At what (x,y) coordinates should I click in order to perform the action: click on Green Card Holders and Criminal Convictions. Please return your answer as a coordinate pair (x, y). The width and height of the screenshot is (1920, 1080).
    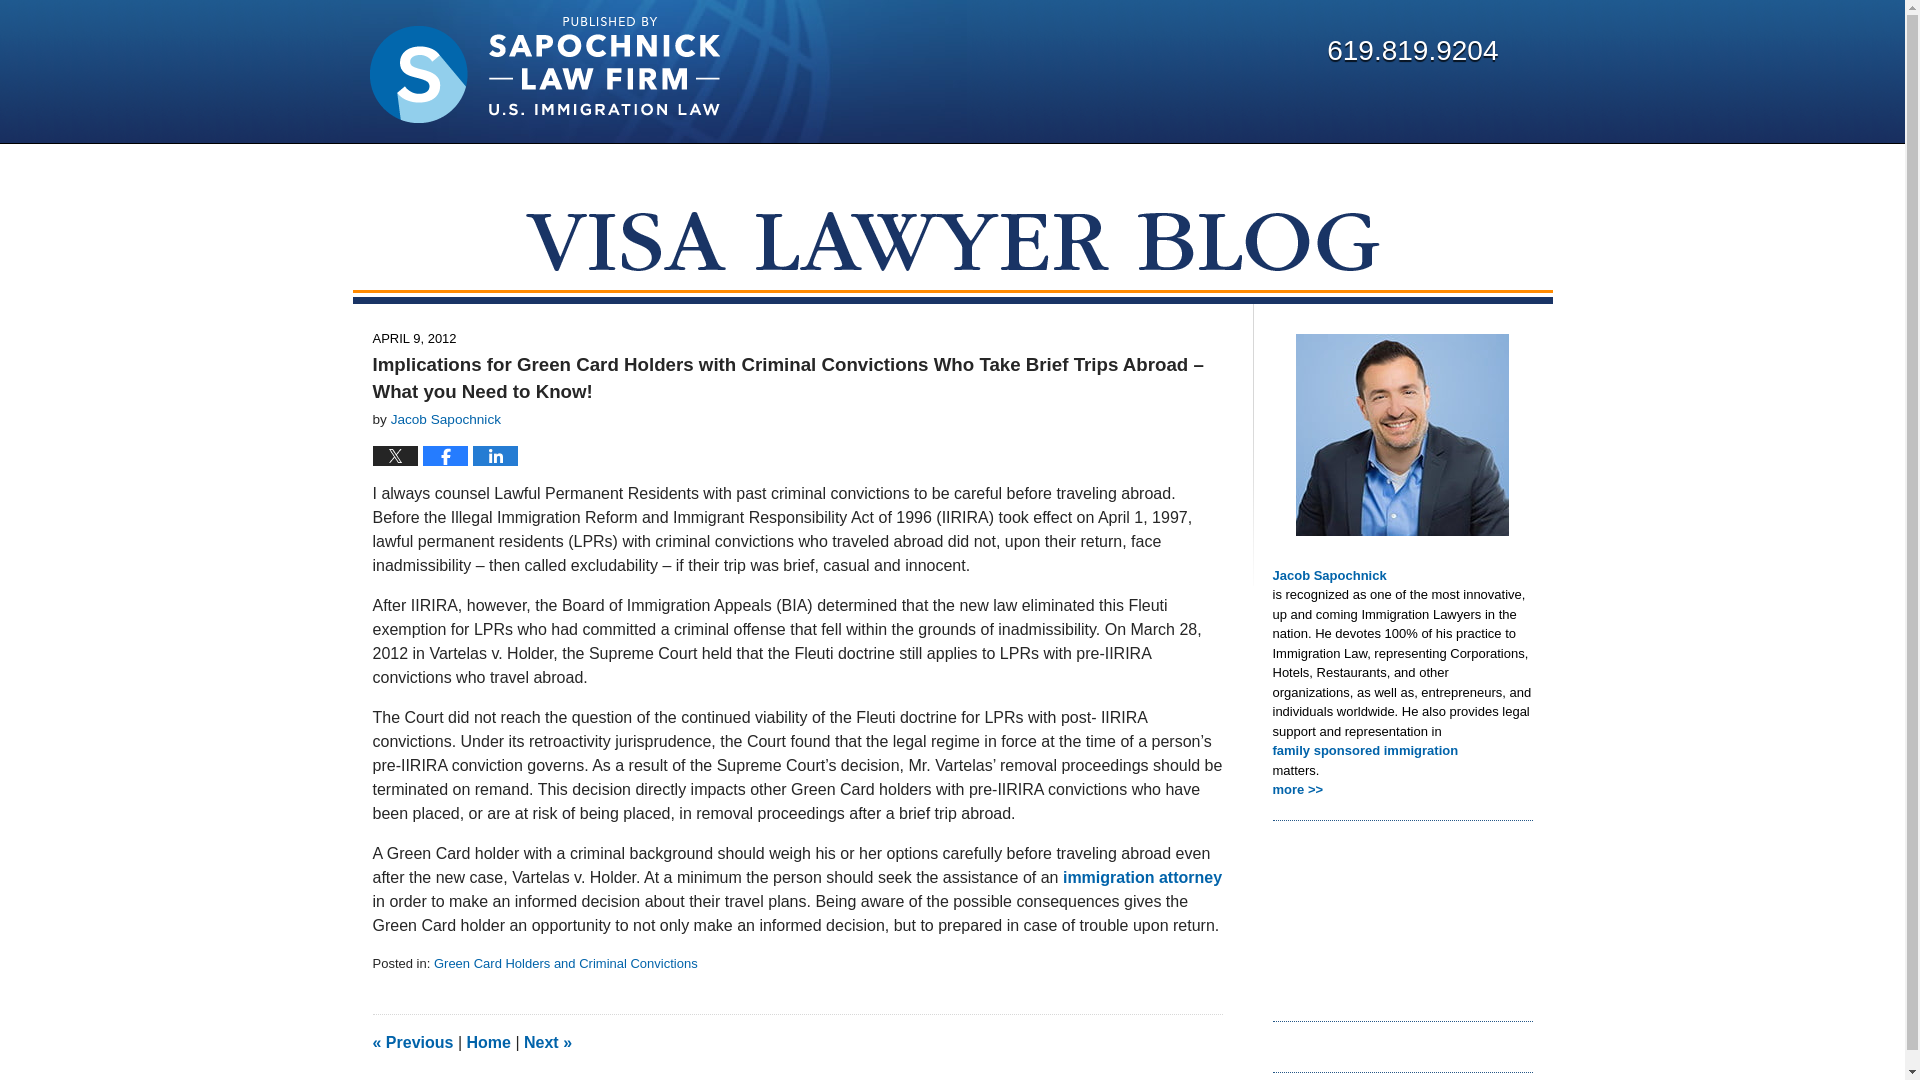
    Looking at the image, I should click on (566, 962).